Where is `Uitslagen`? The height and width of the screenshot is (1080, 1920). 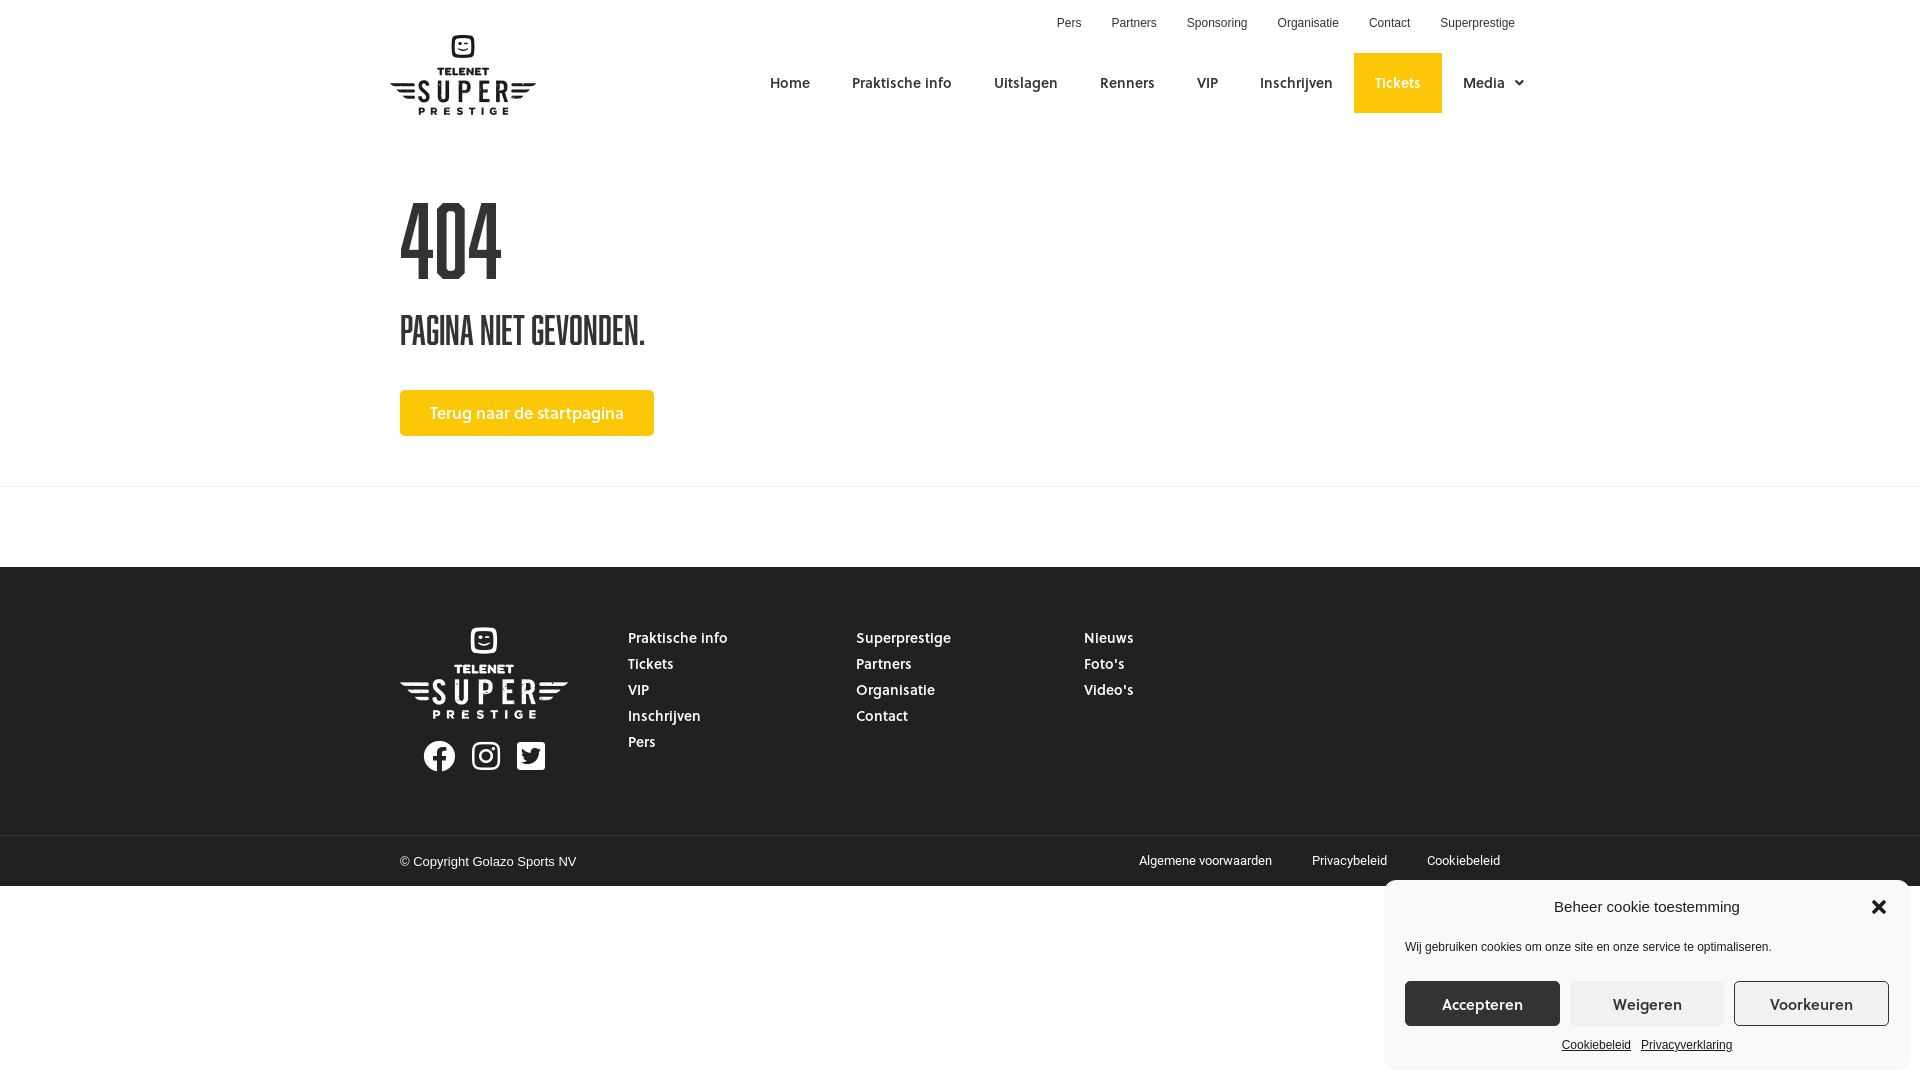 Uitslagen is located at coordinates (1026, 82).